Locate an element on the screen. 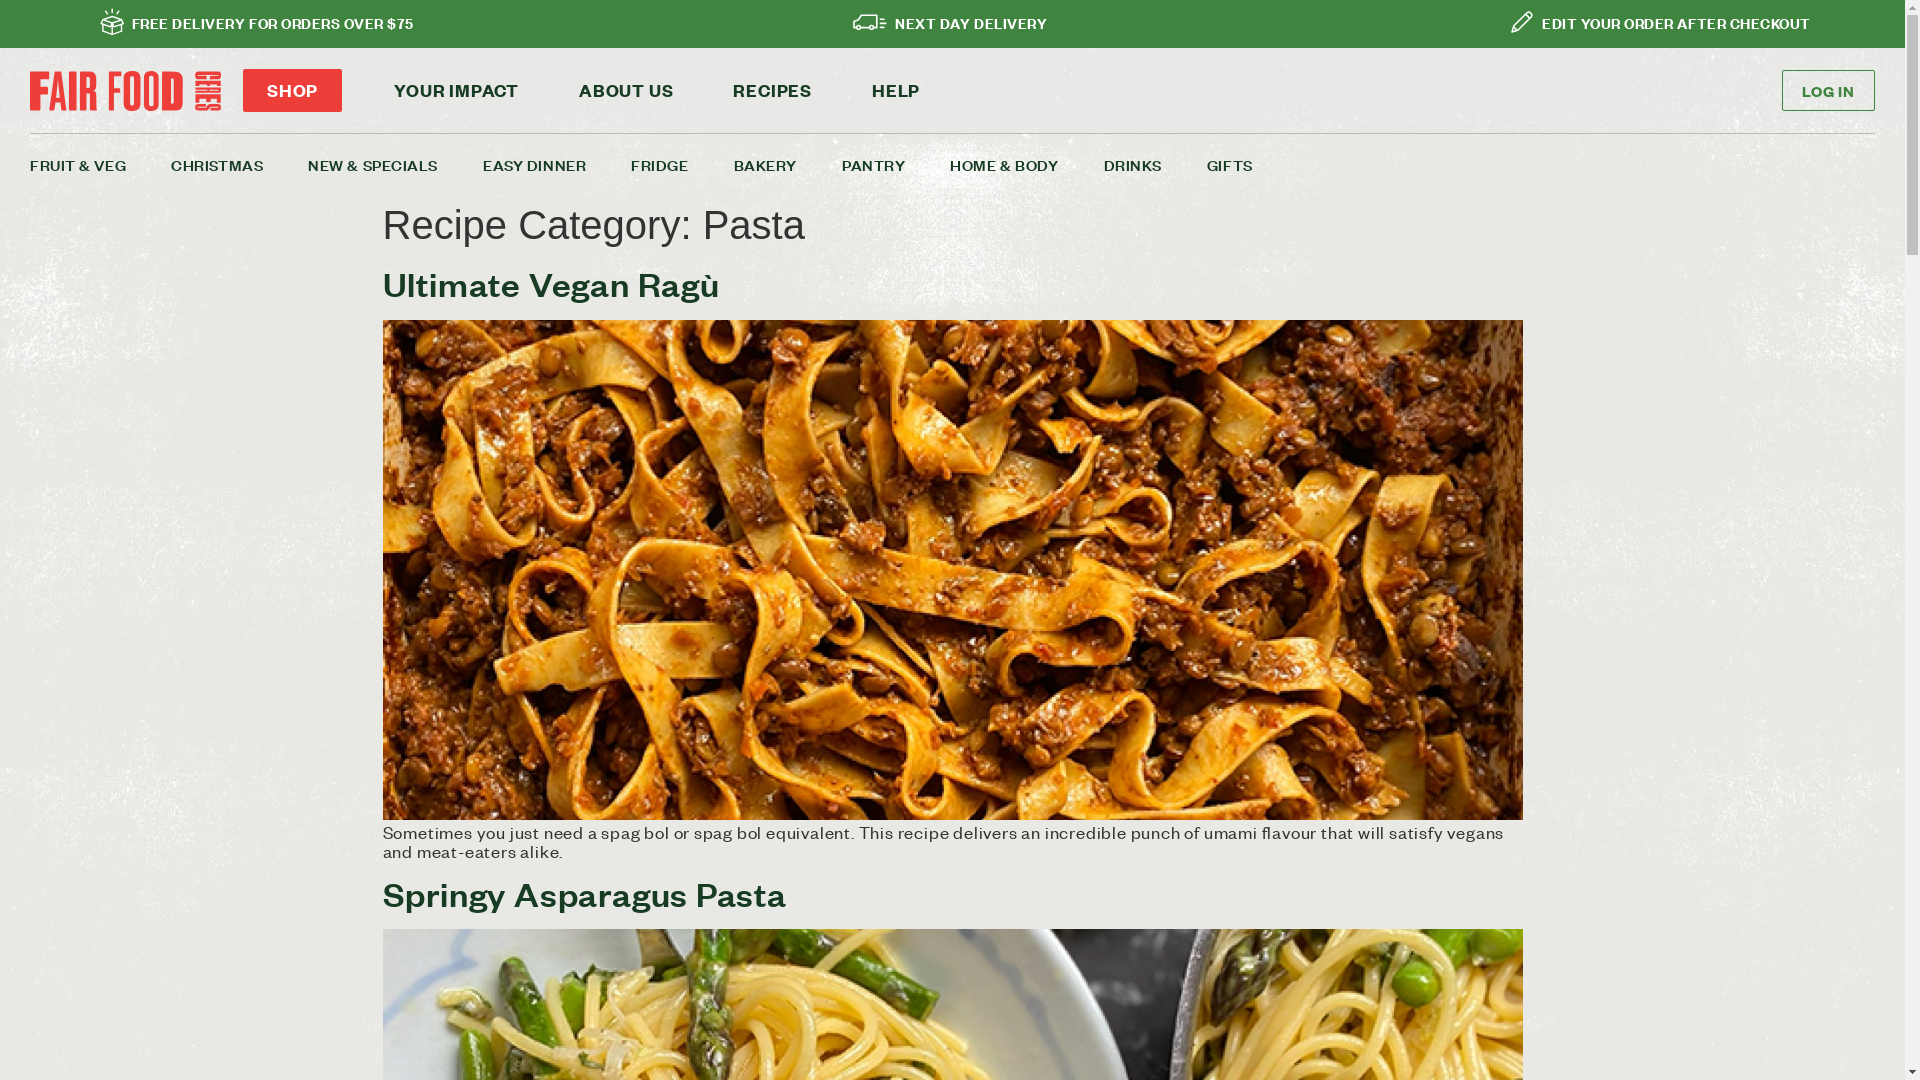 This screenshot has height=1080, width=1920. LOG IN is located at coordinates (1828, 90).